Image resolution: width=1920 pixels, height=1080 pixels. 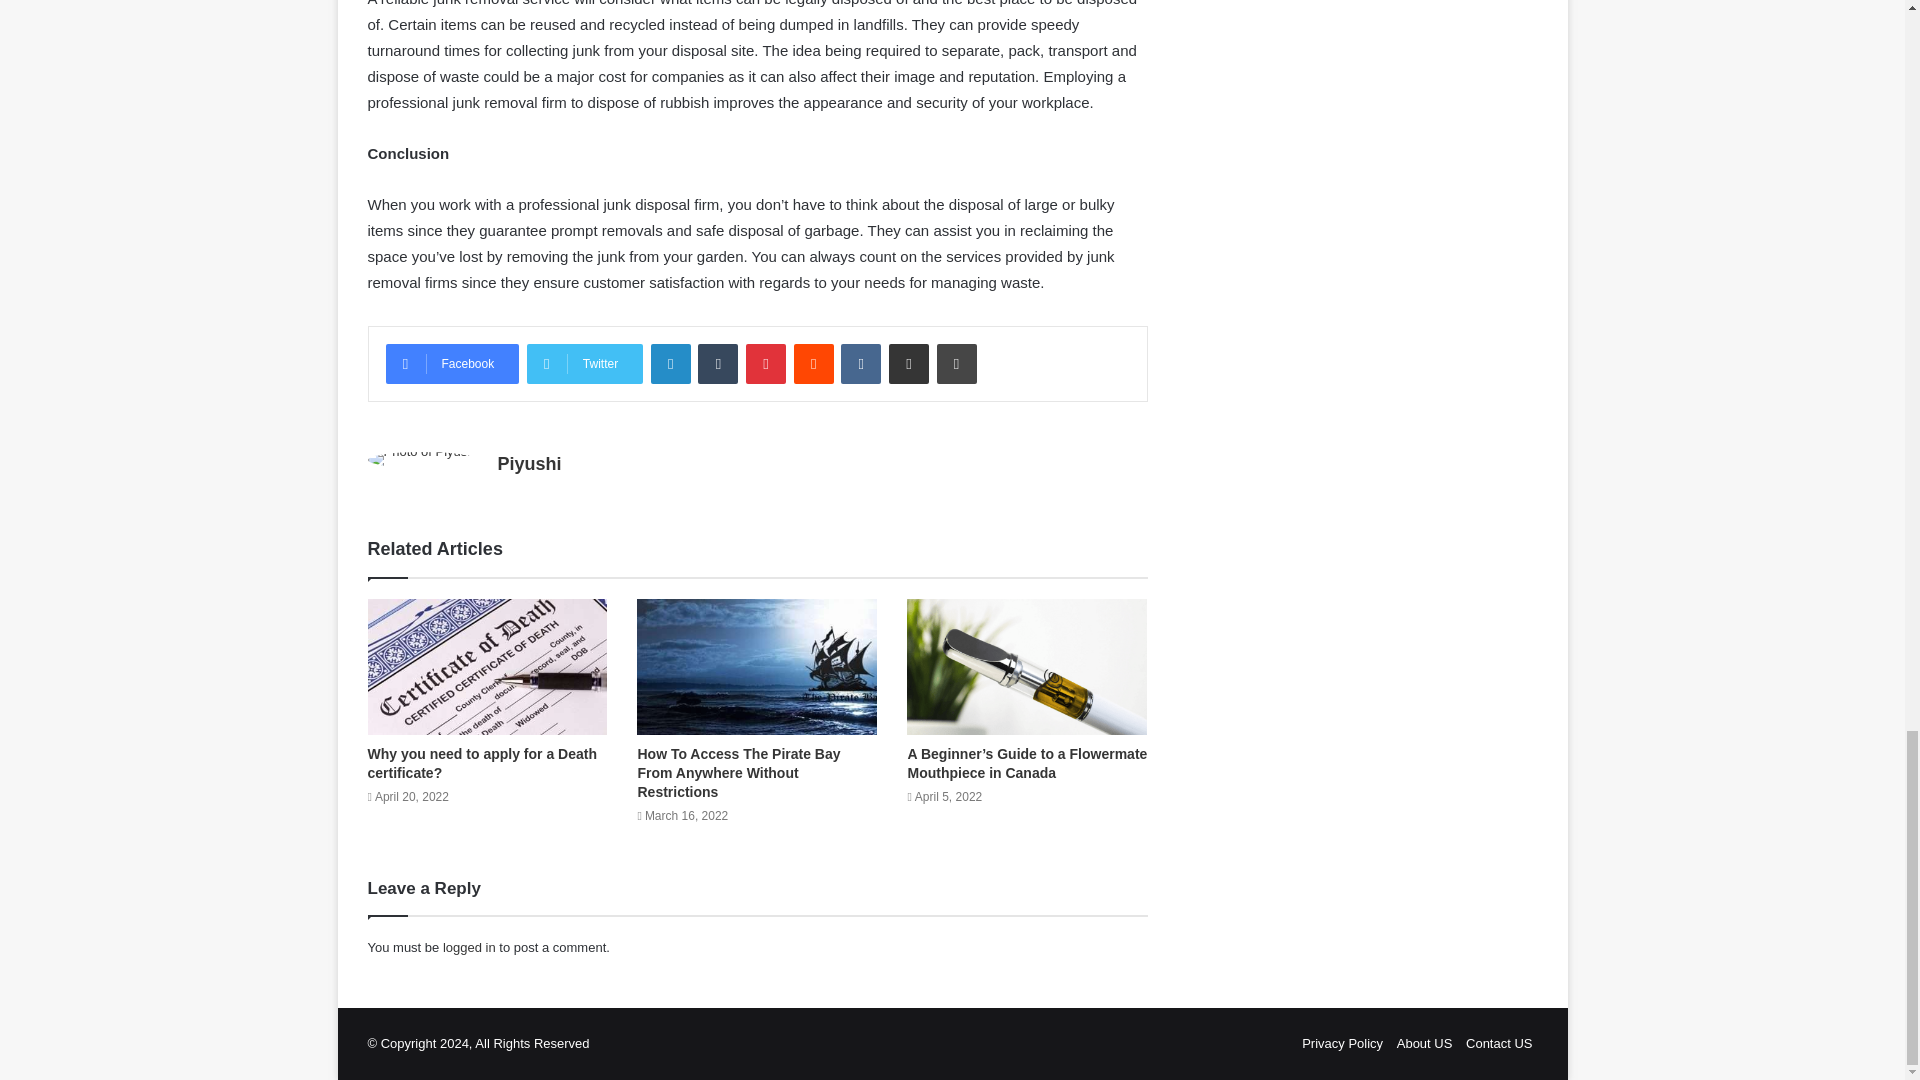 What do you see at coordinates (766, 364) in the screenshot?
I see `Pinterest` at bounding box center [766, 364].